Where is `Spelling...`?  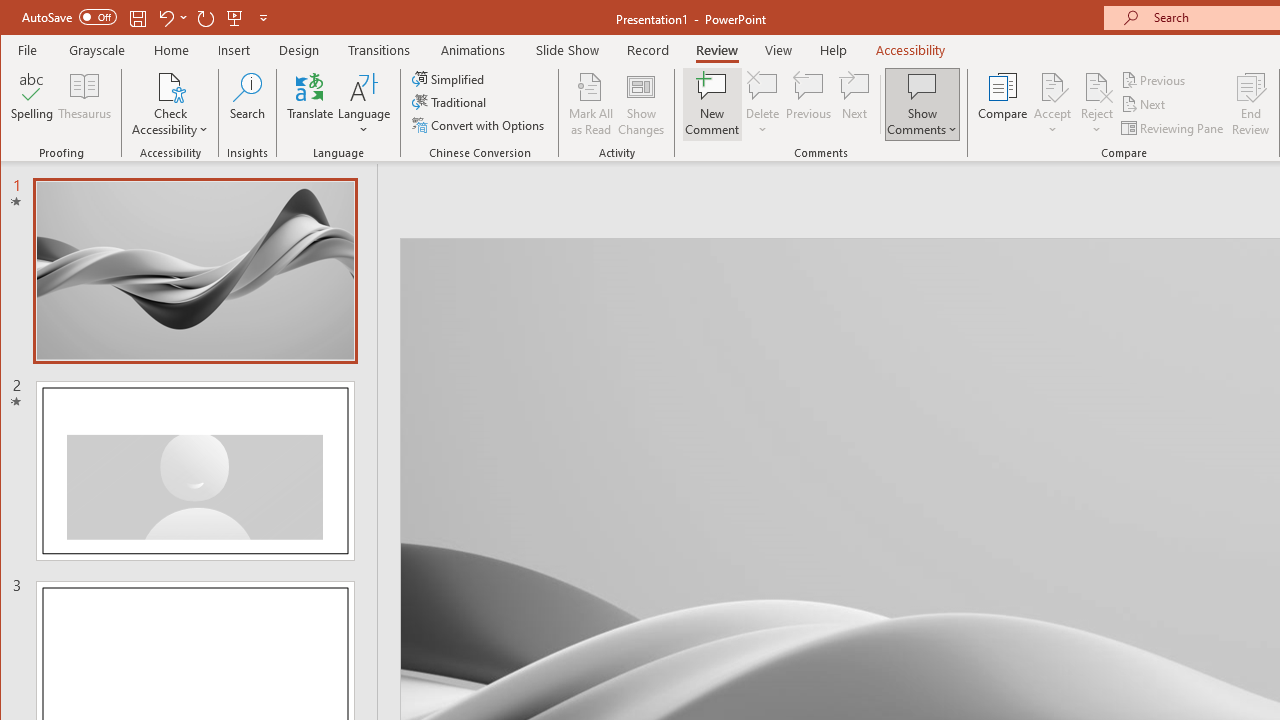
Spelling... is located at coordinates (32, 104).